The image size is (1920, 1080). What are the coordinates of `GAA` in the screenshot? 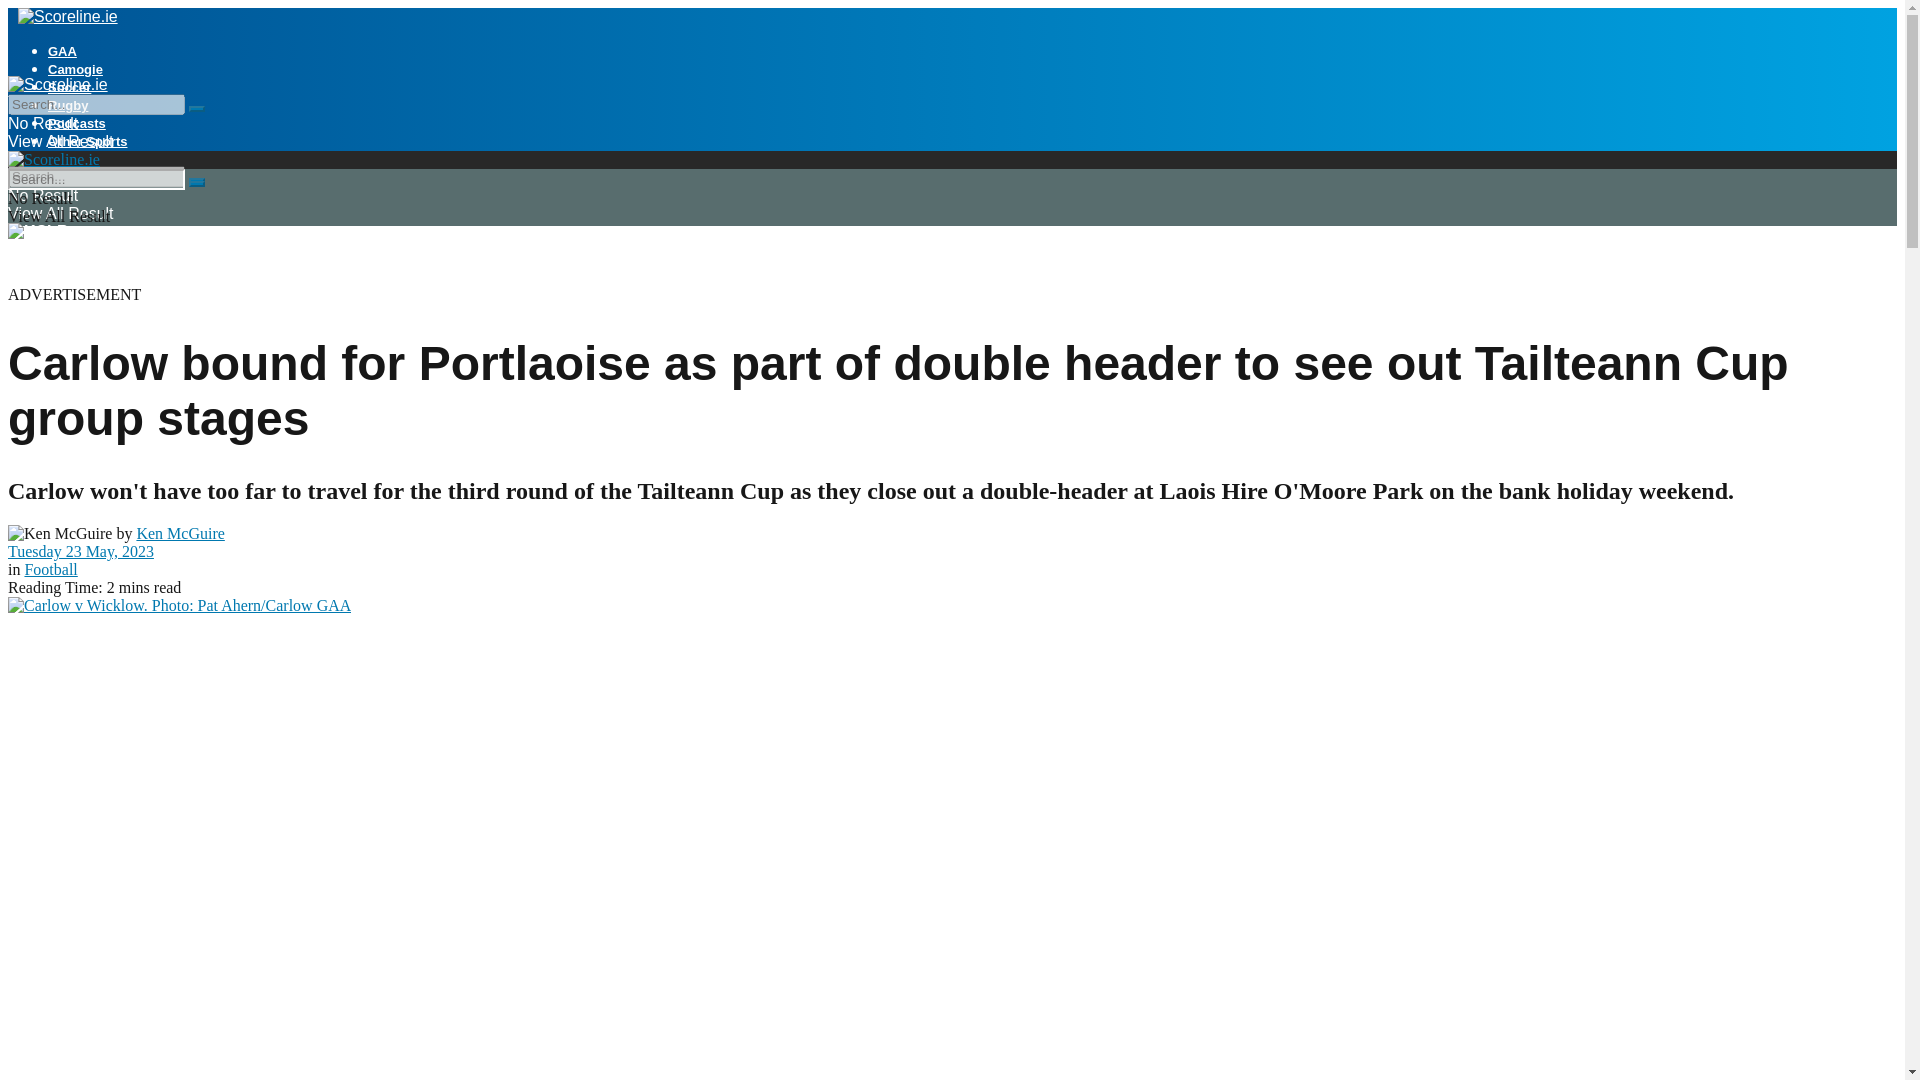 It's located at (62, 52).